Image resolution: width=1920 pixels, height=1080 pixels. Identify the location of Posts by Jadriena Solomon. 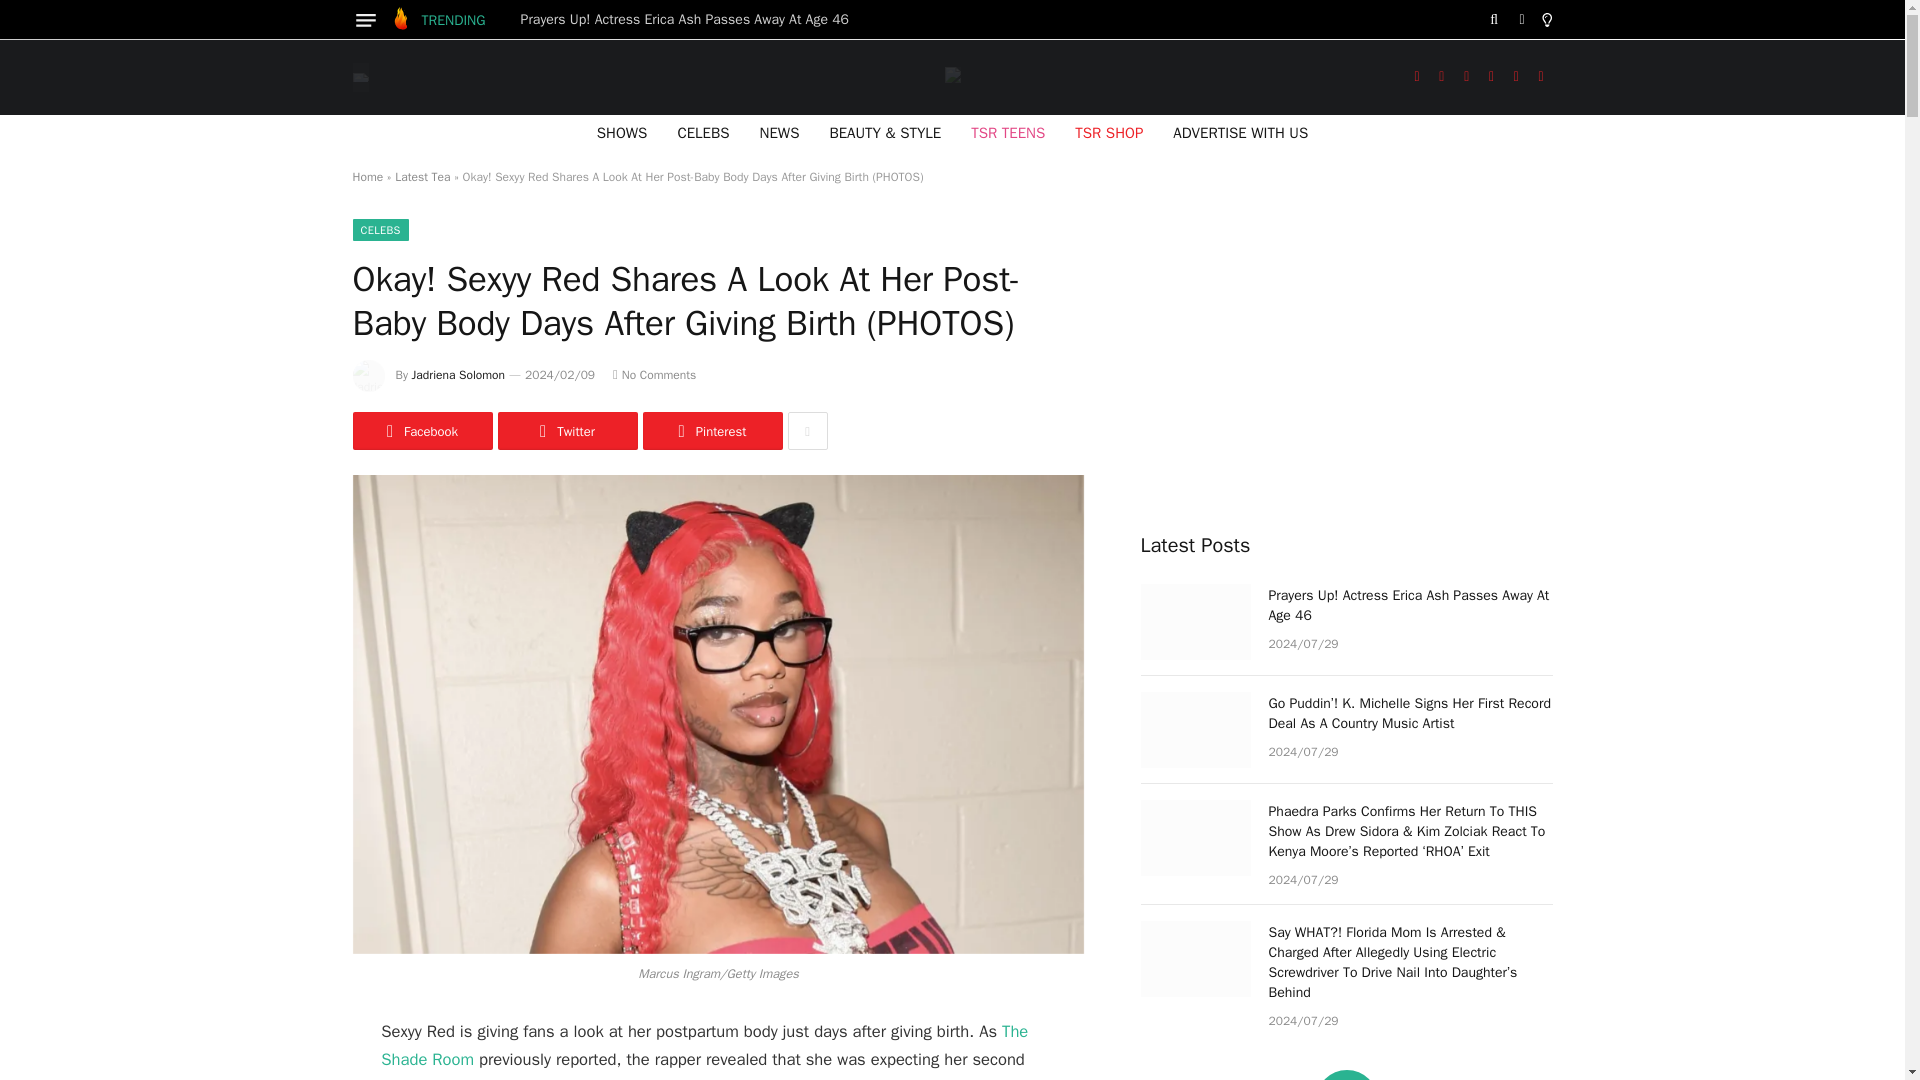
(458, 375).